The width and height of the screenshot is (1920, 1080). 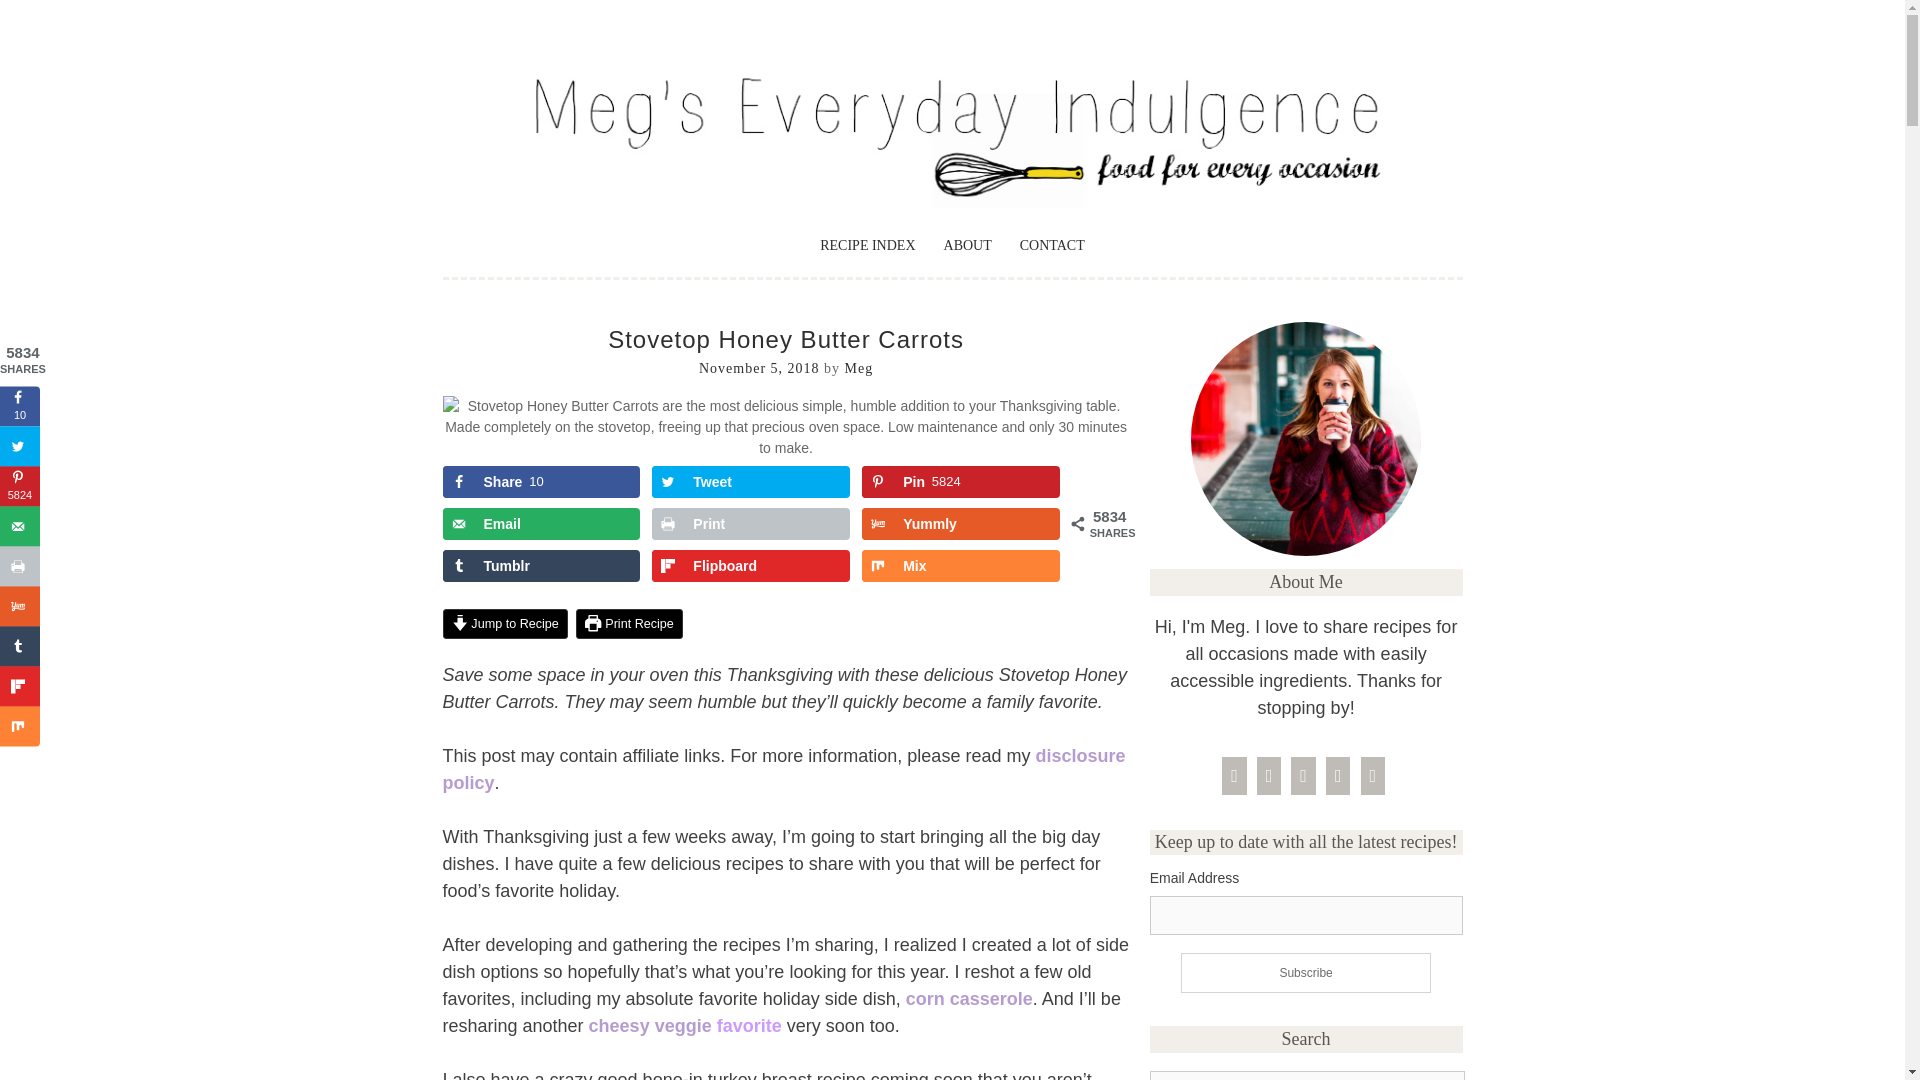 What do you see at coordinates (825, 116) in the screenshot?
I see `MEG'S EVERYDAY INDULGENCE` at bounding box center [825, 116].